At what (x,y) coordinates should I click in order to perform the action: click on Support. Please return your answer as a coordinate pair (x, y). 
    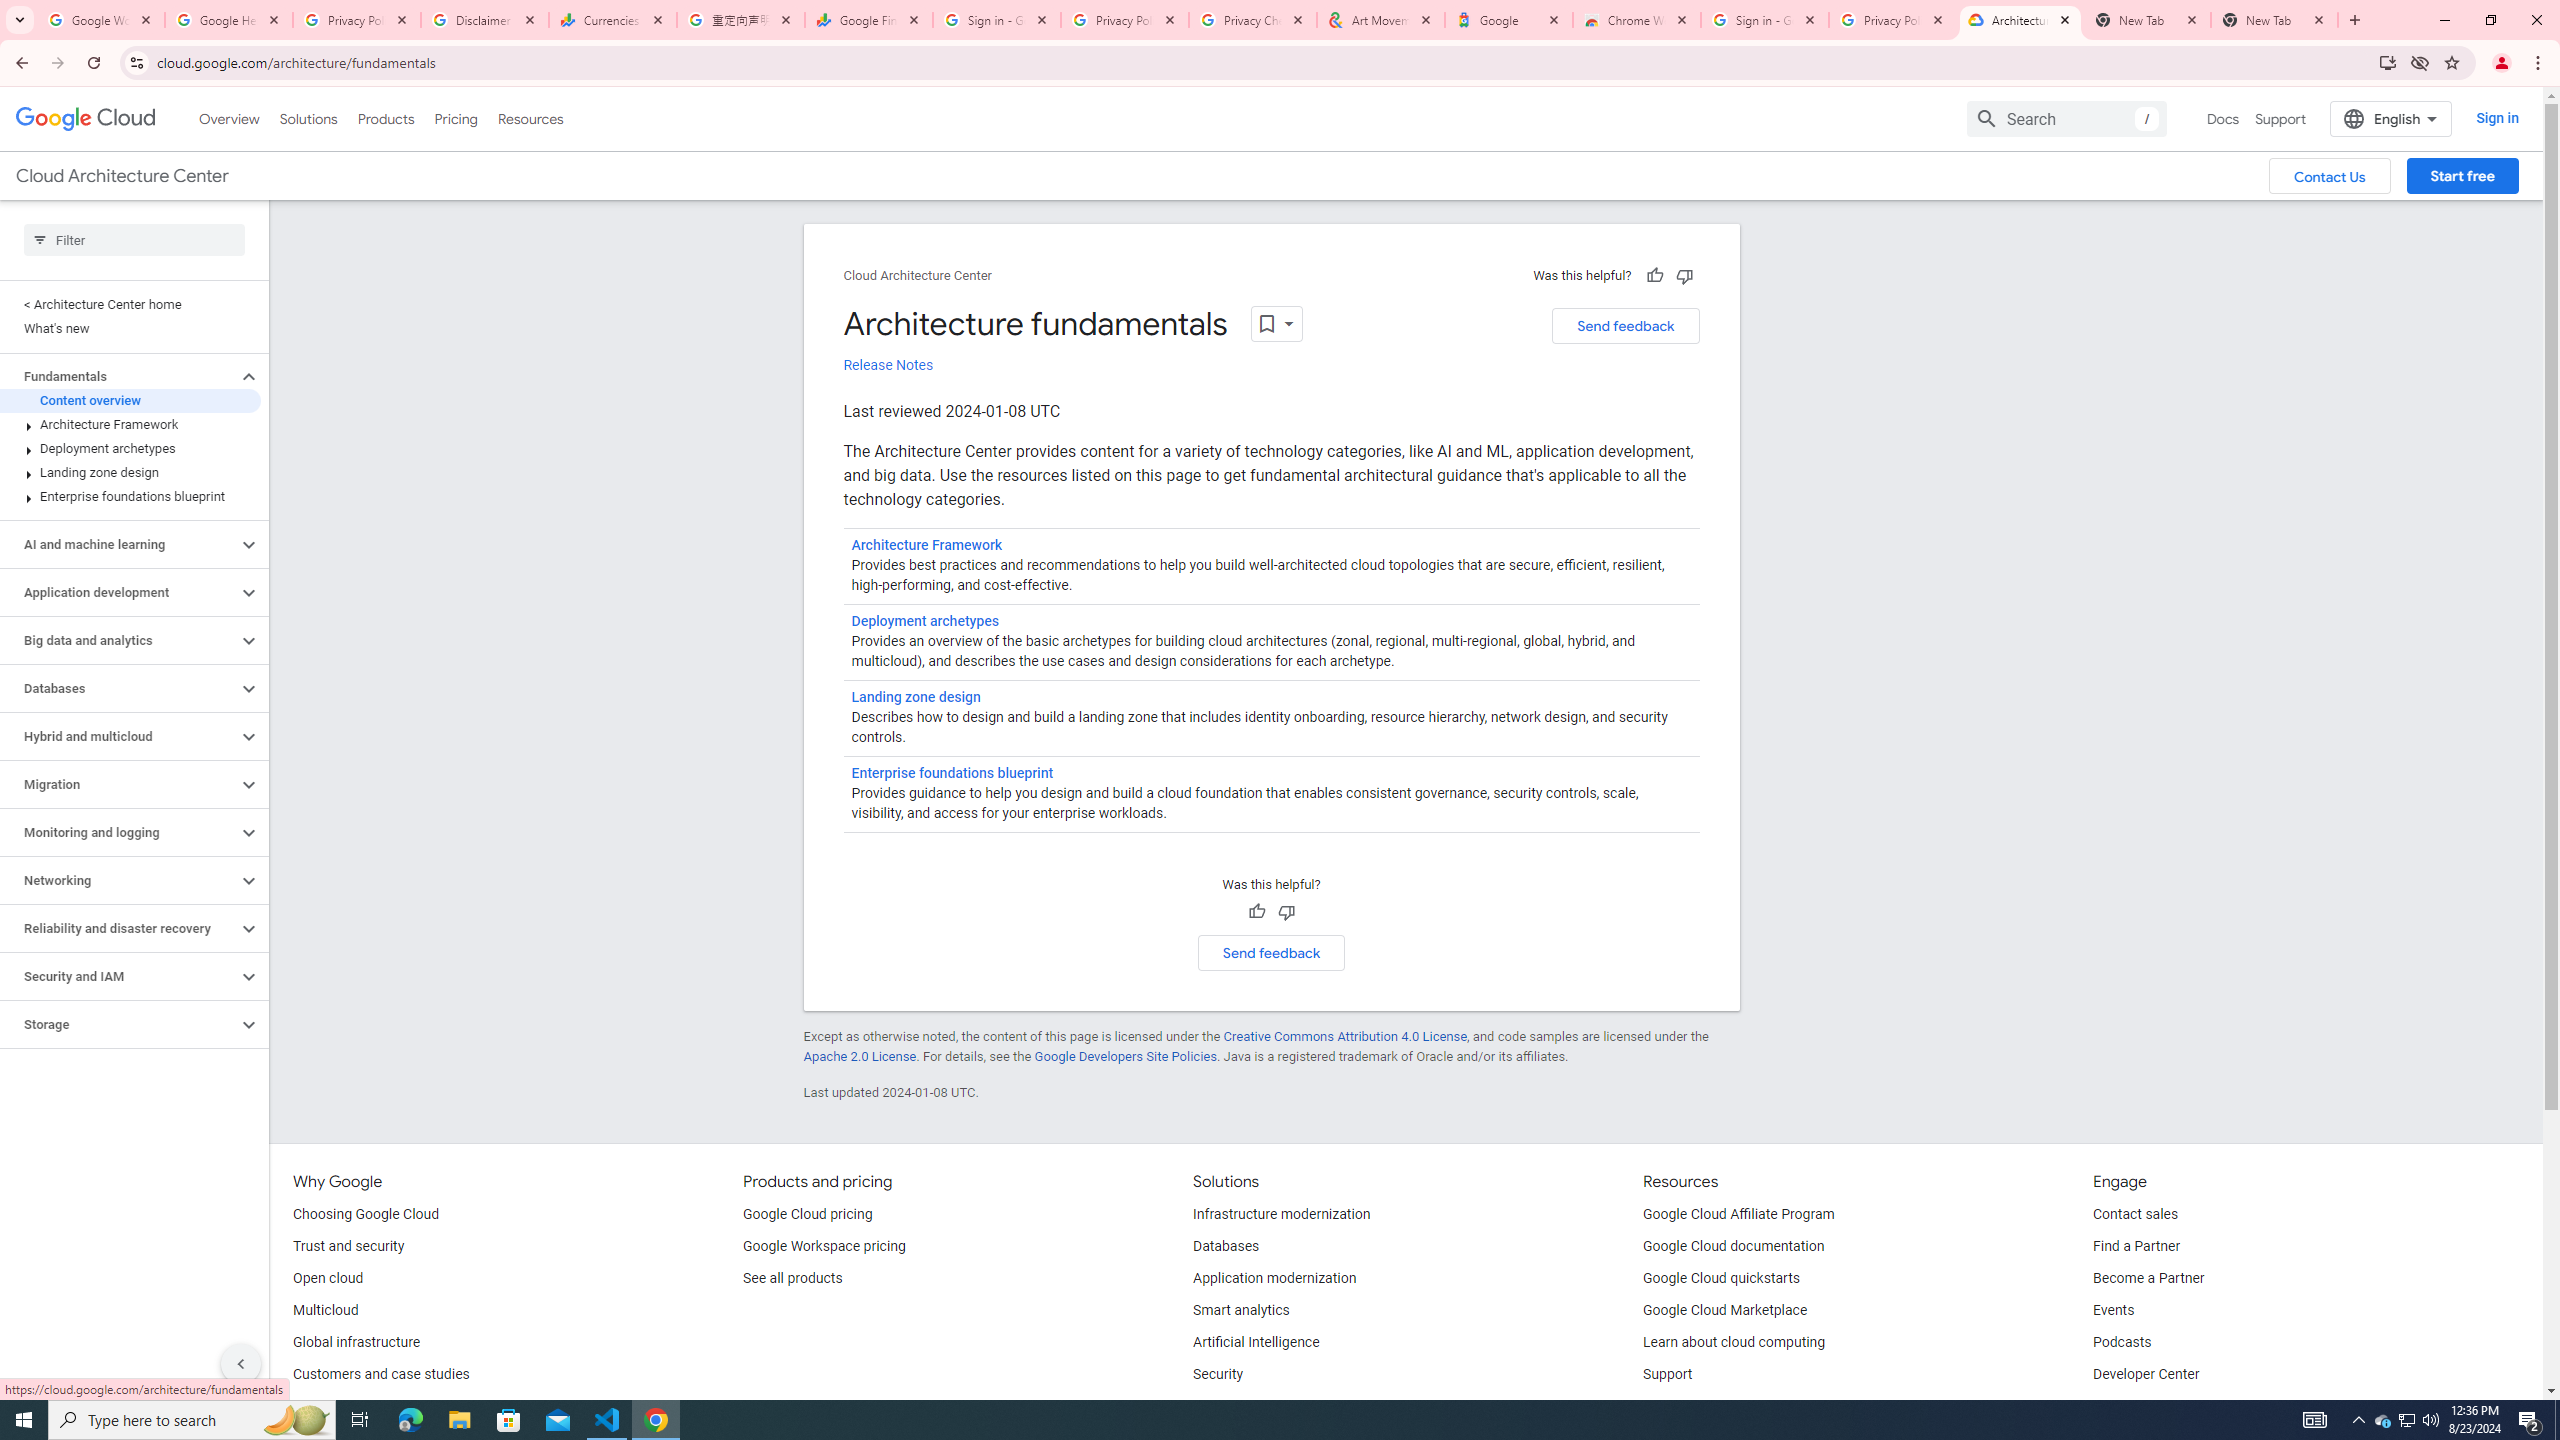
    Looking at the image, I should click on (1668, 1375).